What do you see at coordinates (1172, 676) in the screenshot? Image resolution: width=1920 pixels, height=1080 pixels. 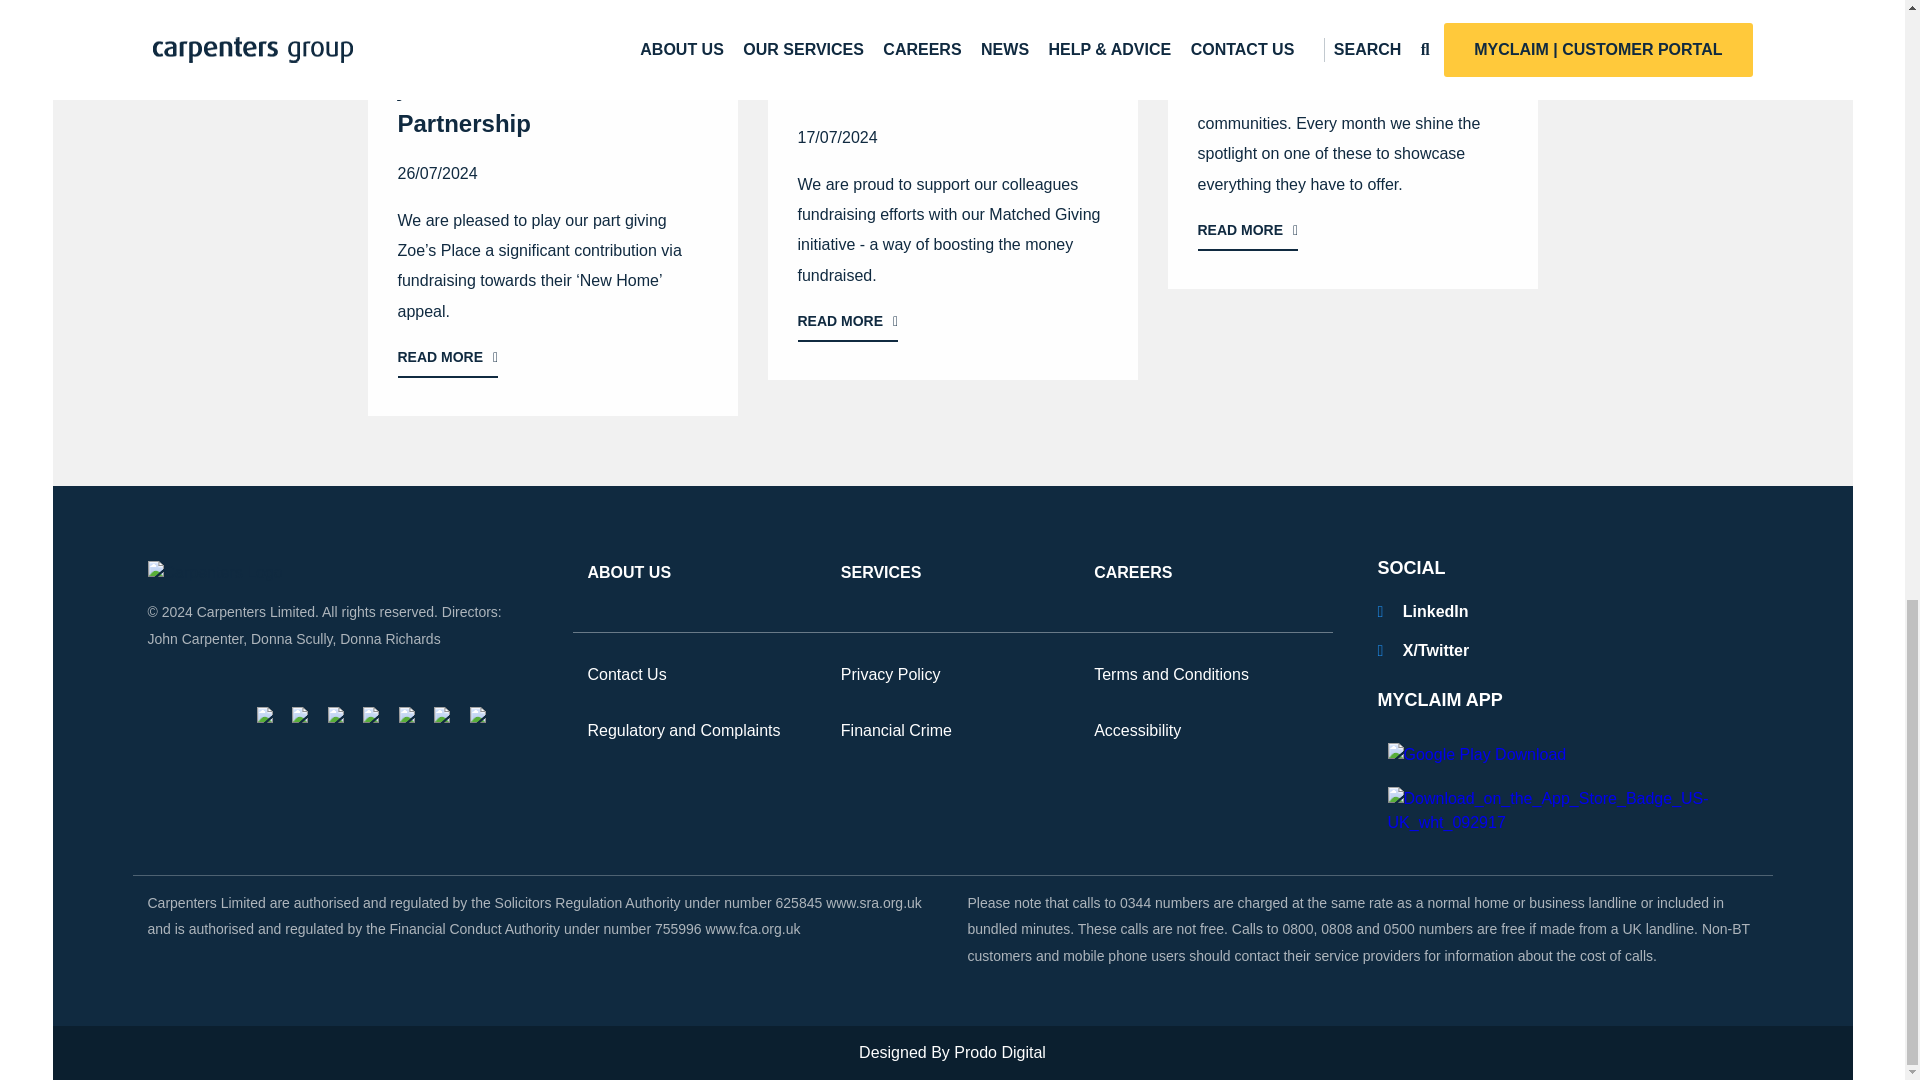 I see `Terms and Conditions` at bounding box center [1172, 676].